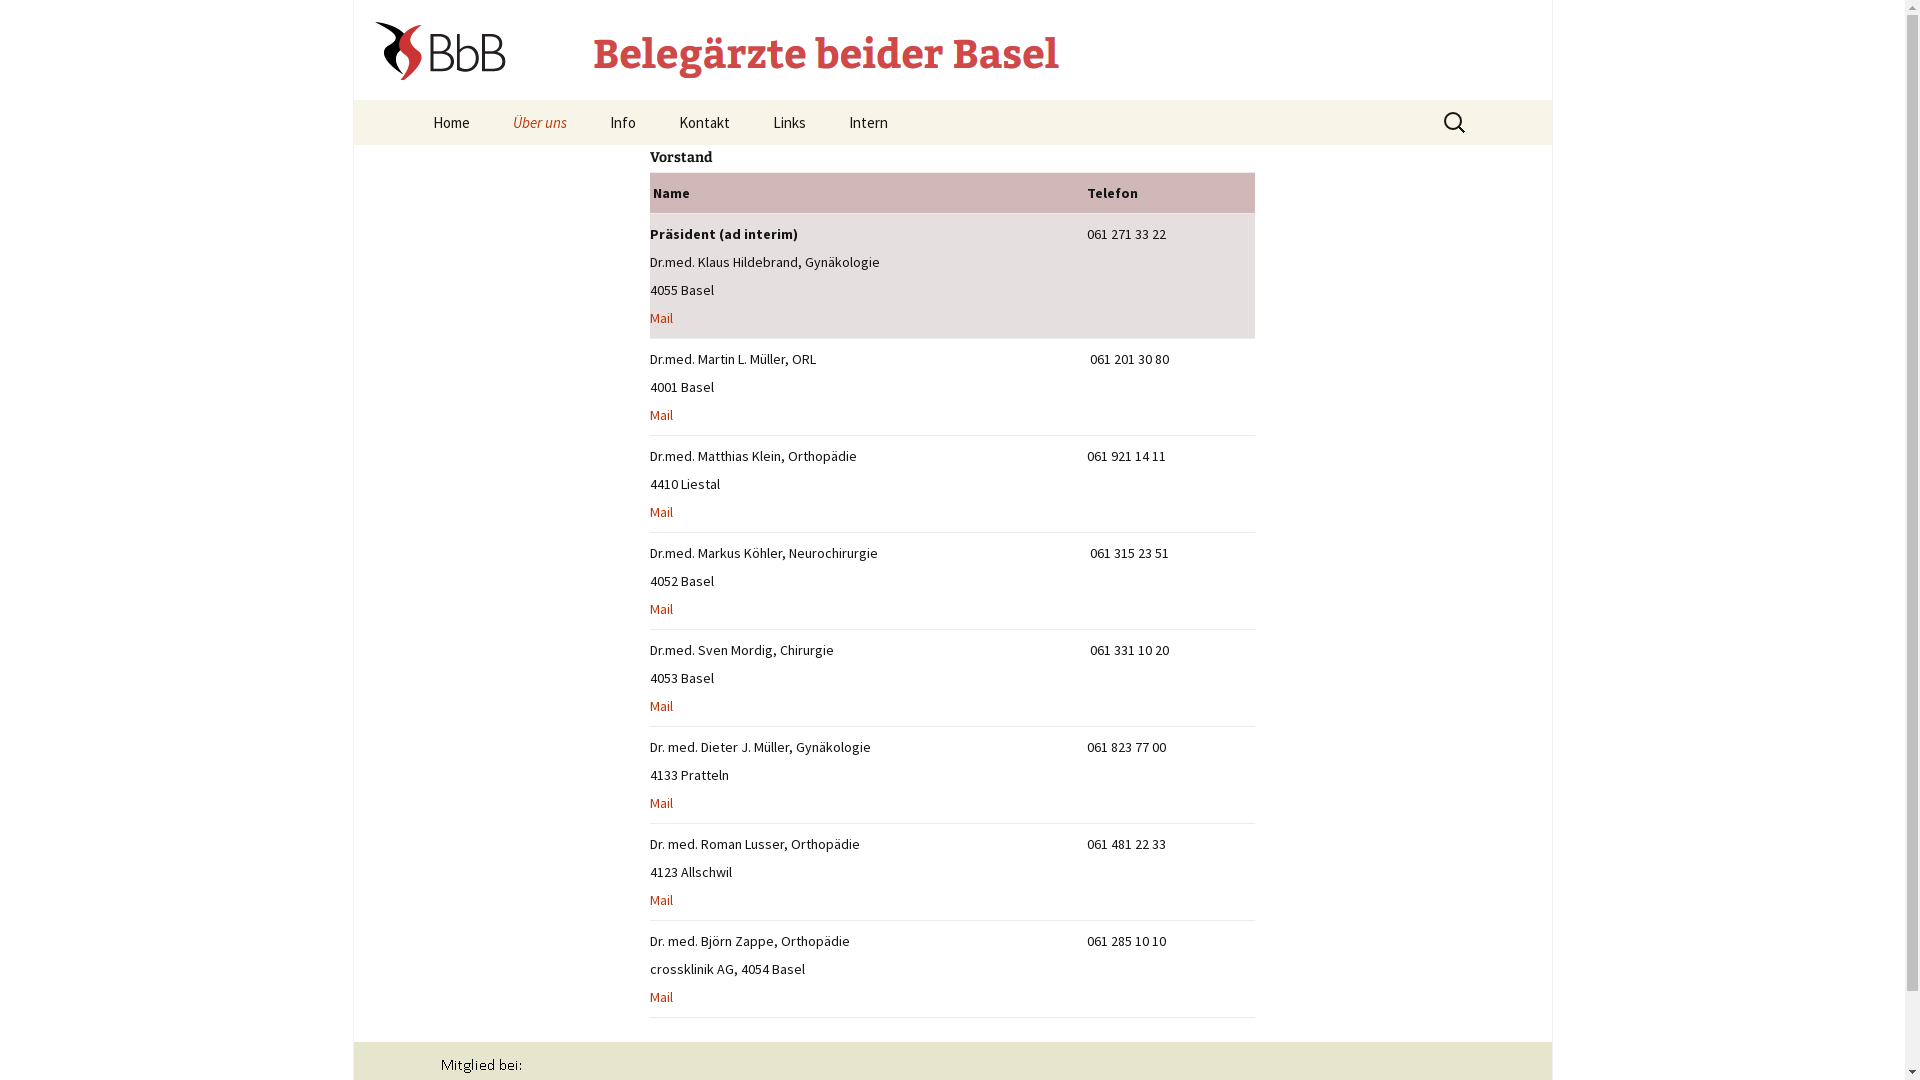  Describe the element at coordinates (868, 122) in the screenshot. I see `Intern` at that location.